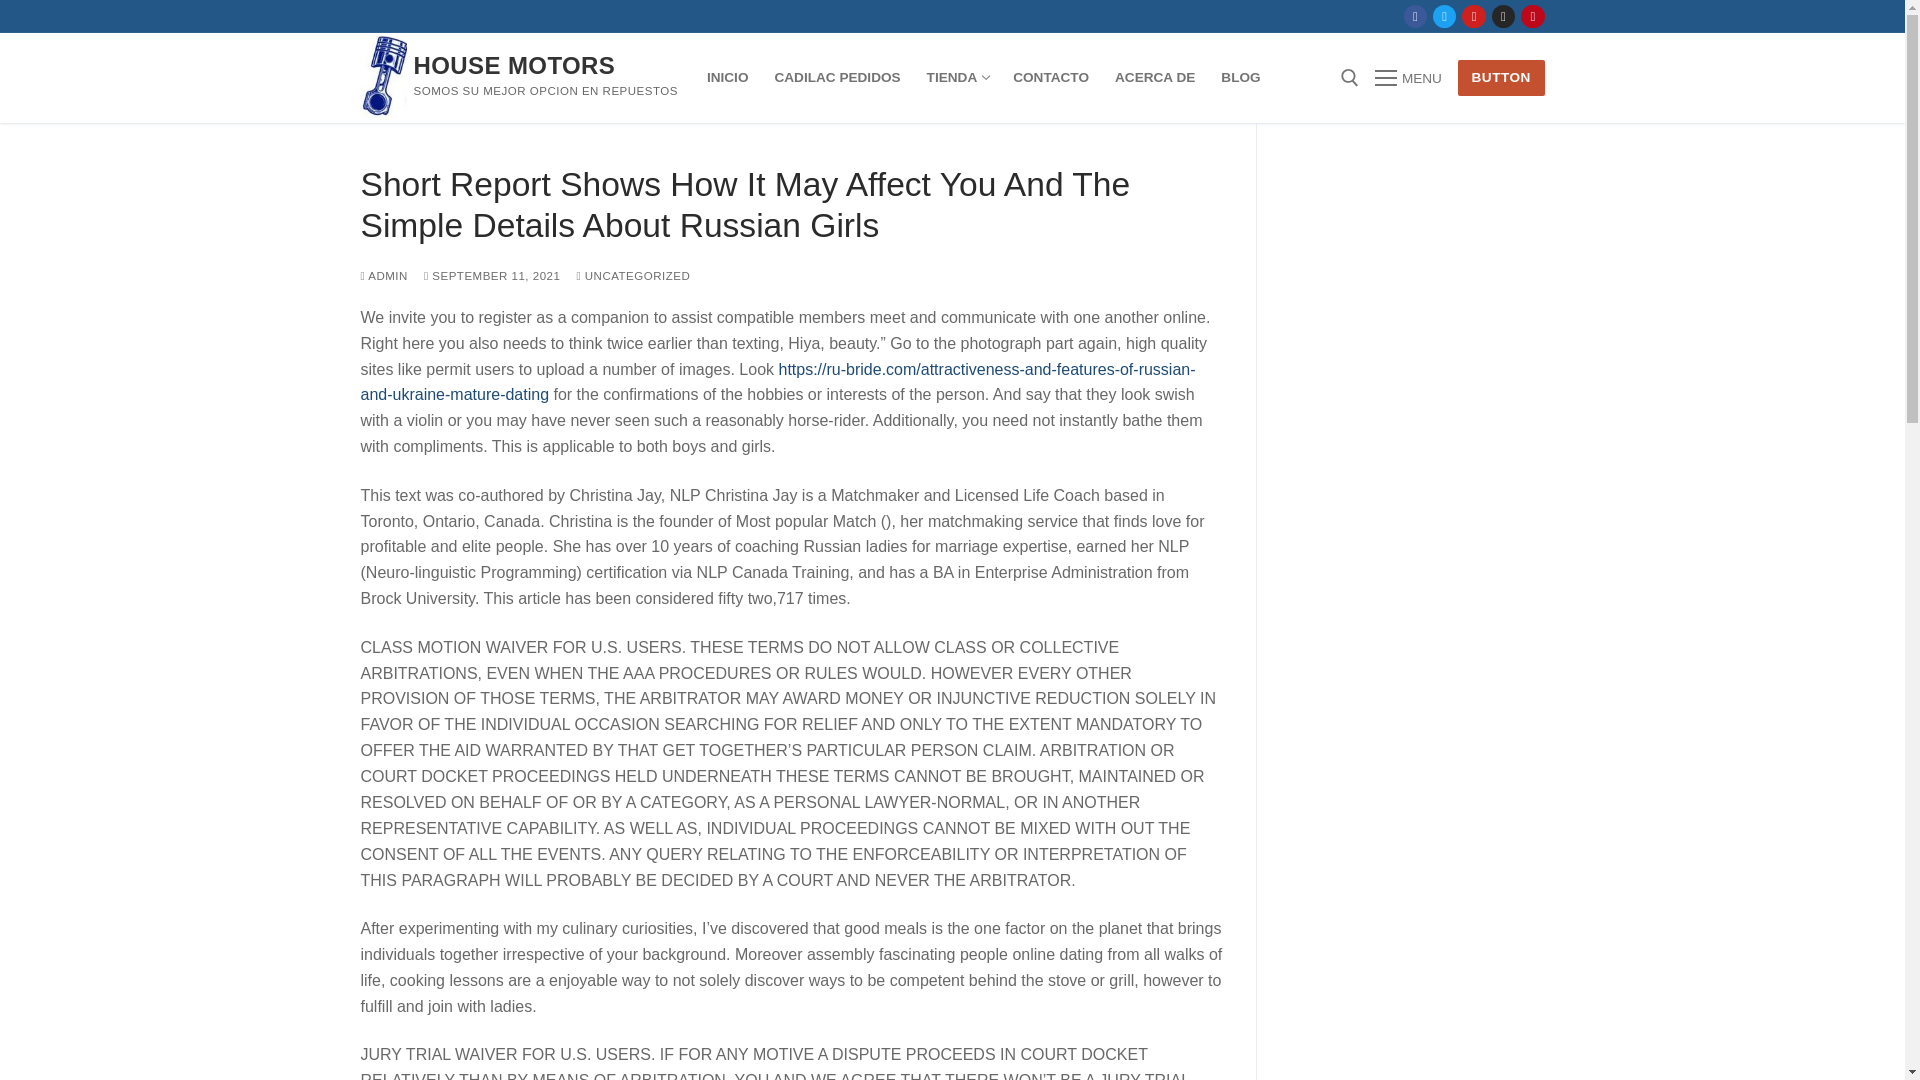 The image size is (1920, 1080). I want to click on BUTTON, so click(1501, 78).